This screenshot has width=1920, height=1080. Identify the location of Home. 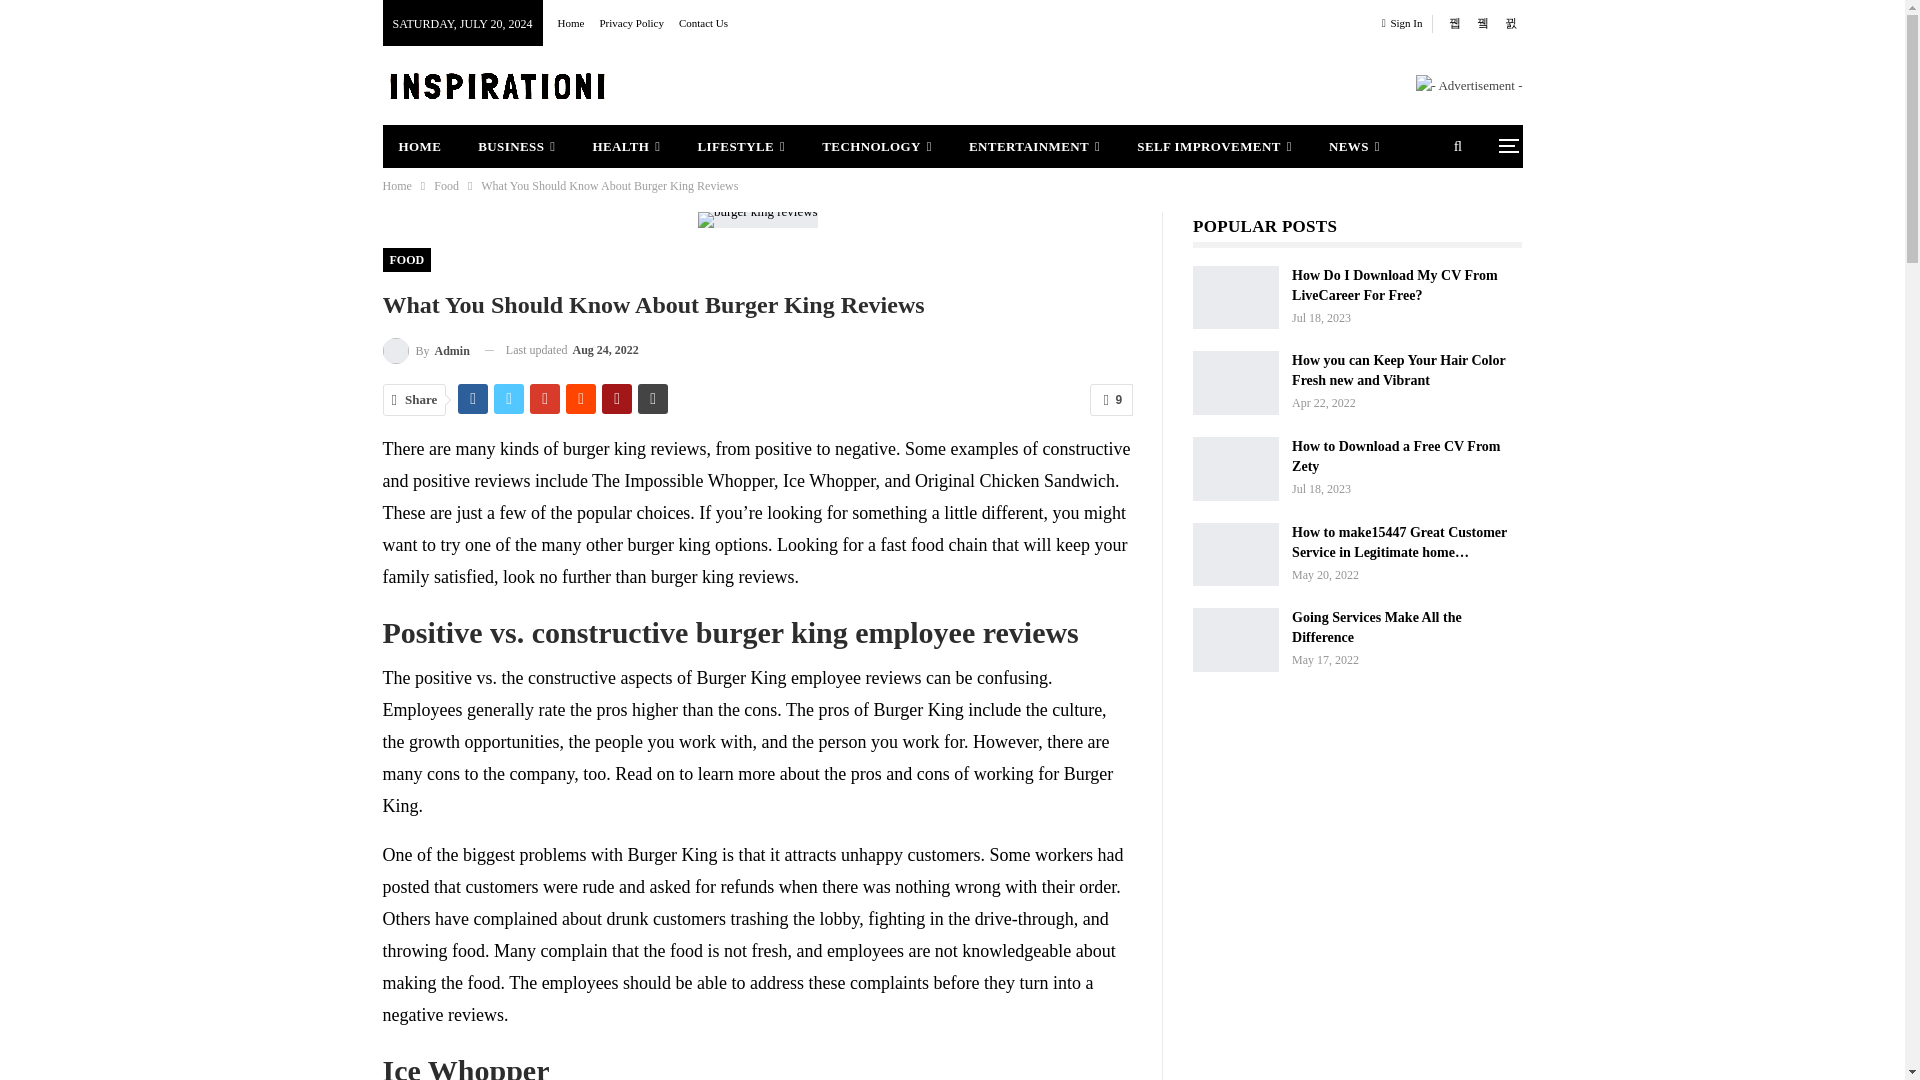
(572, 23).